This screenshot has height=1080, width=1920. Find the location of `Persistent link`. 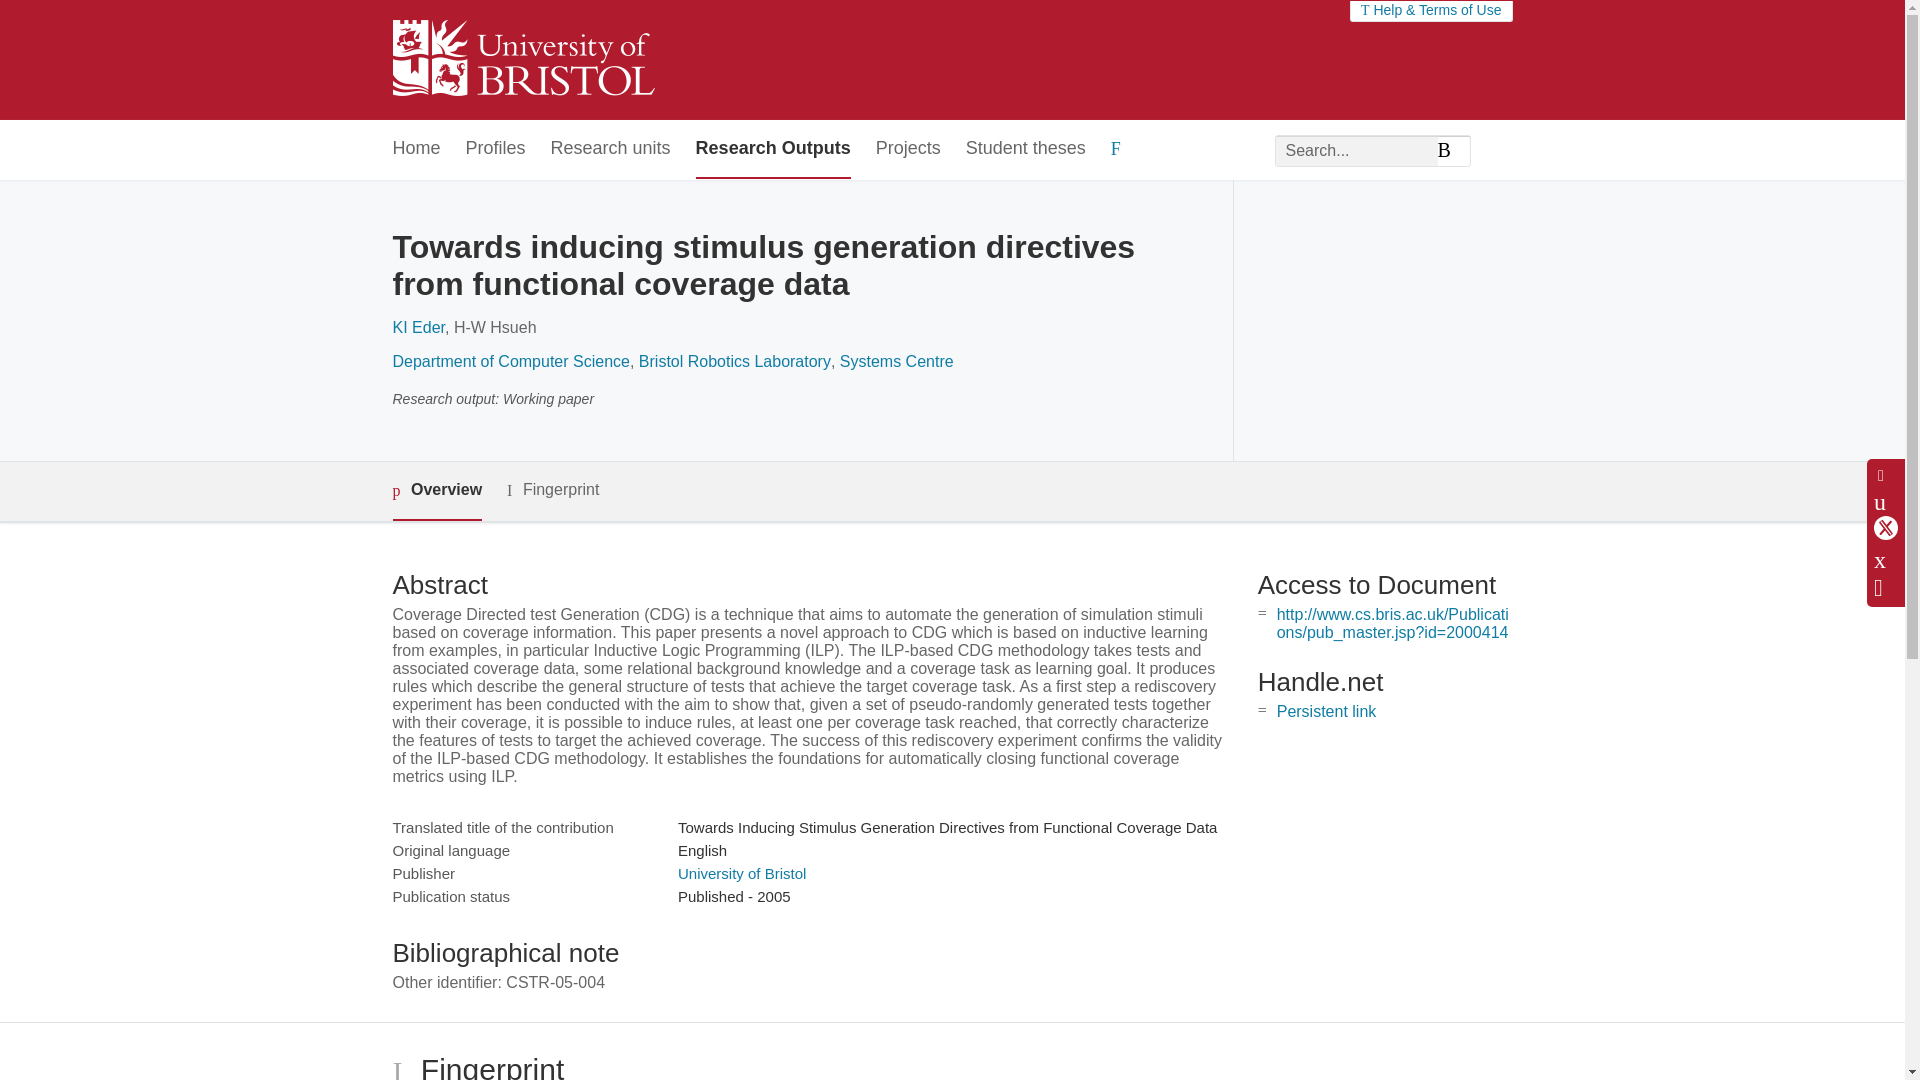

Persistent link is located at coordinates (1326, 712).